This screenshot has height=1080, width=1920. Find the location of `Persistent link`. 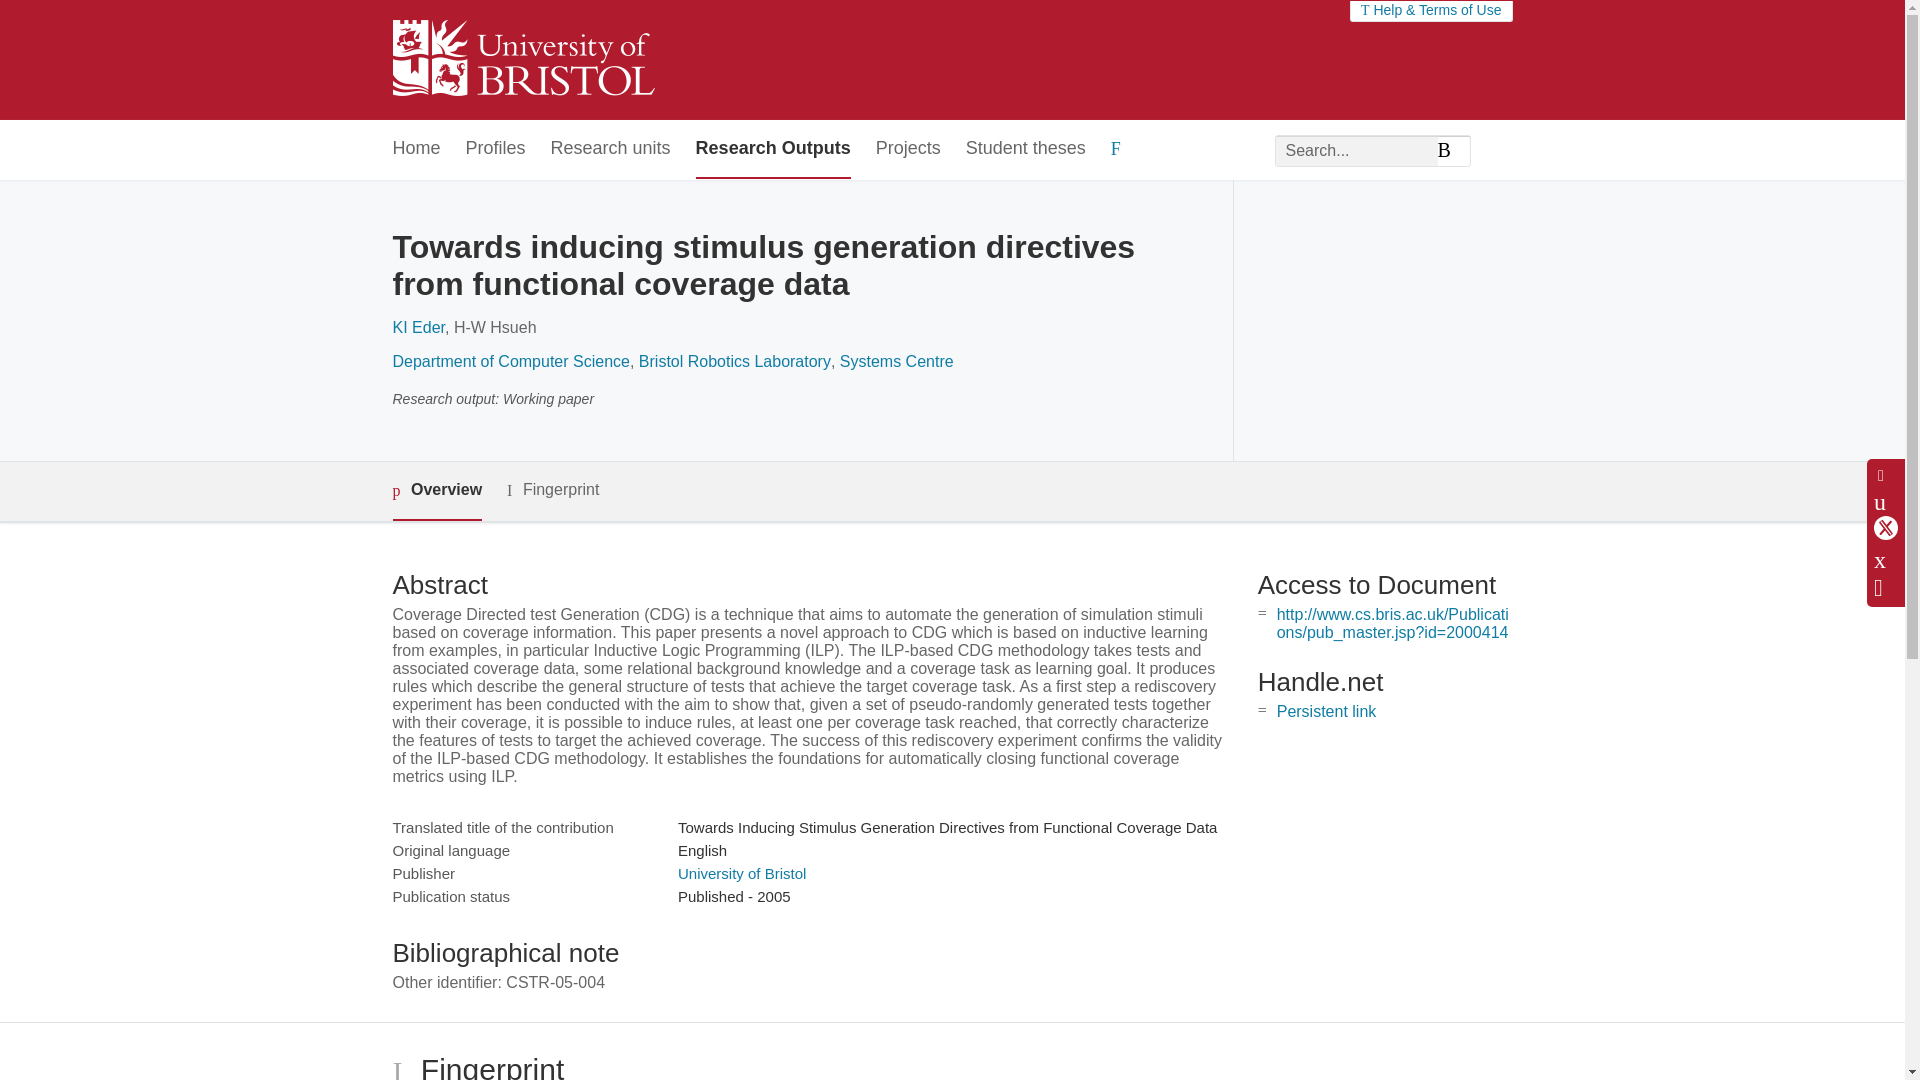

Persistent link is located at coordinates (1326, 712).